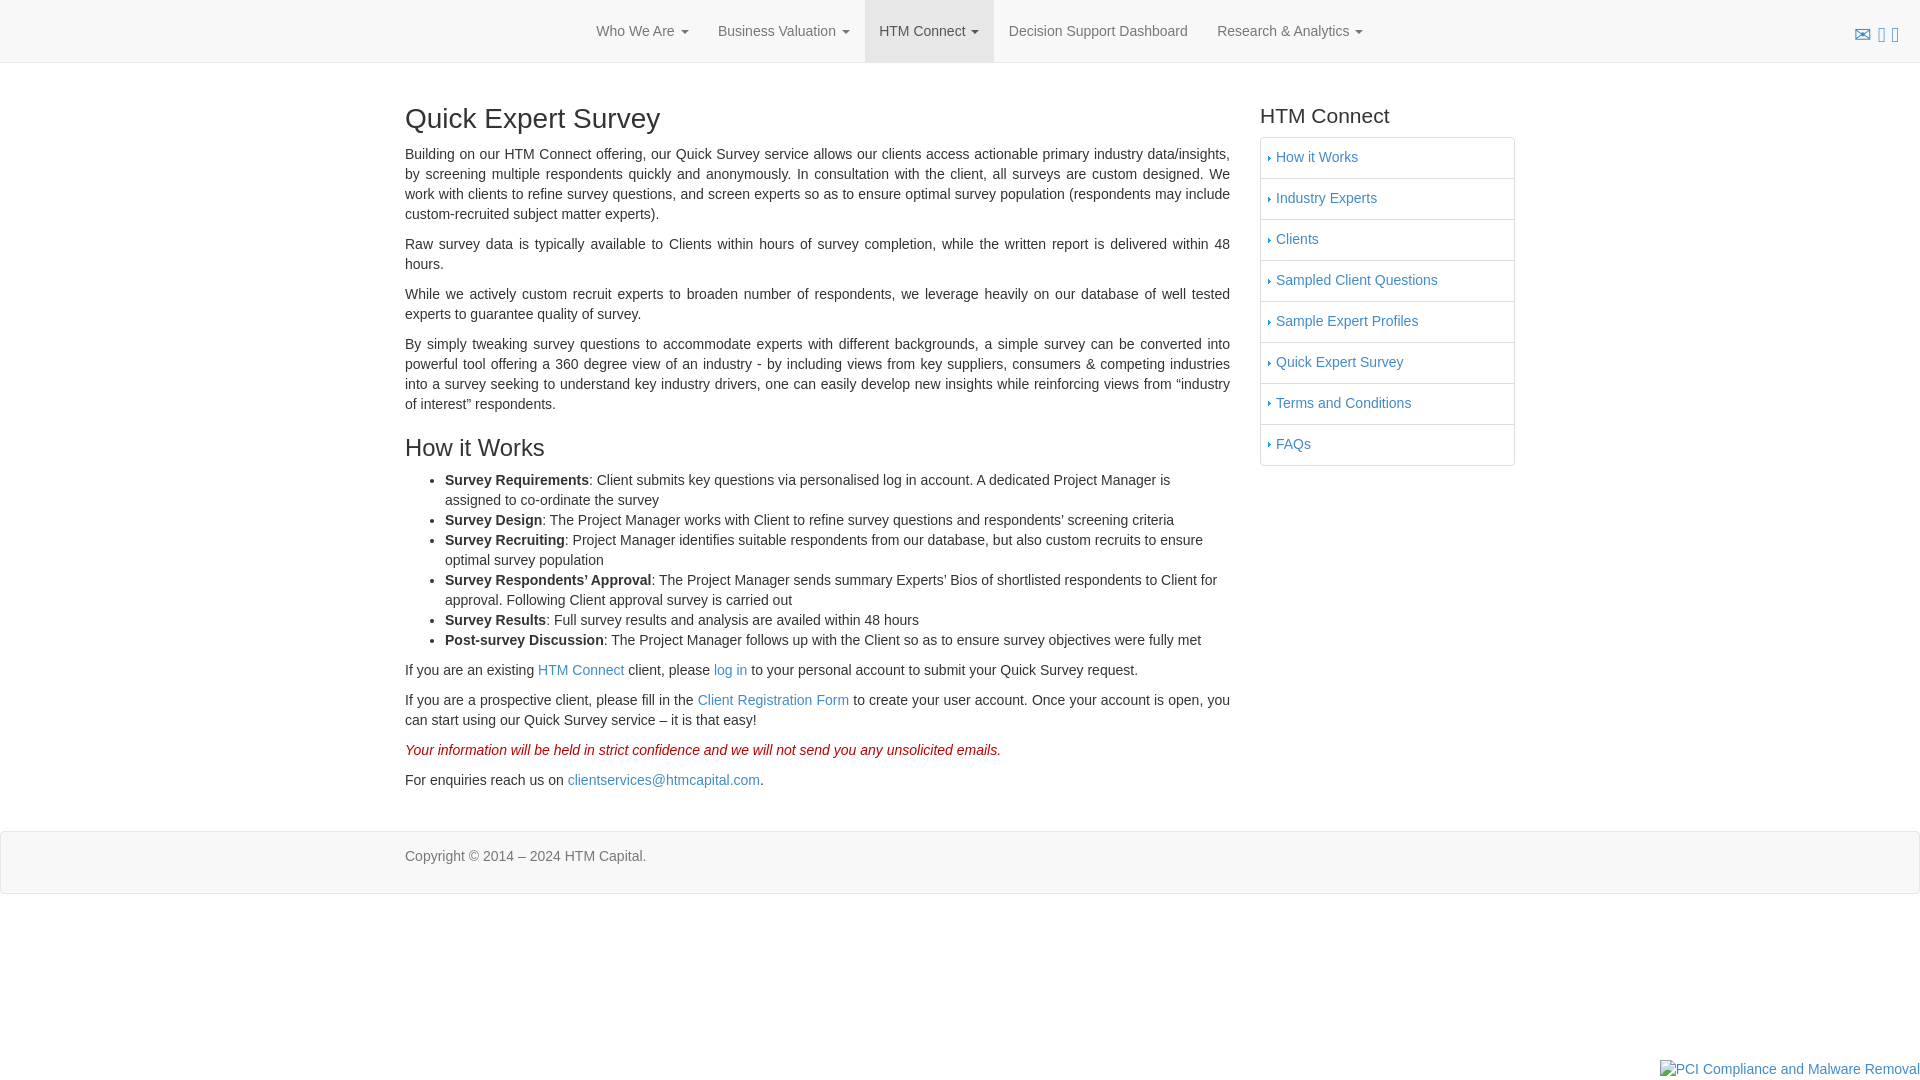 Image resolution: width=1920 pixels, height=1080 pixels. I want to click on HTM Connect, so click(580, 670).